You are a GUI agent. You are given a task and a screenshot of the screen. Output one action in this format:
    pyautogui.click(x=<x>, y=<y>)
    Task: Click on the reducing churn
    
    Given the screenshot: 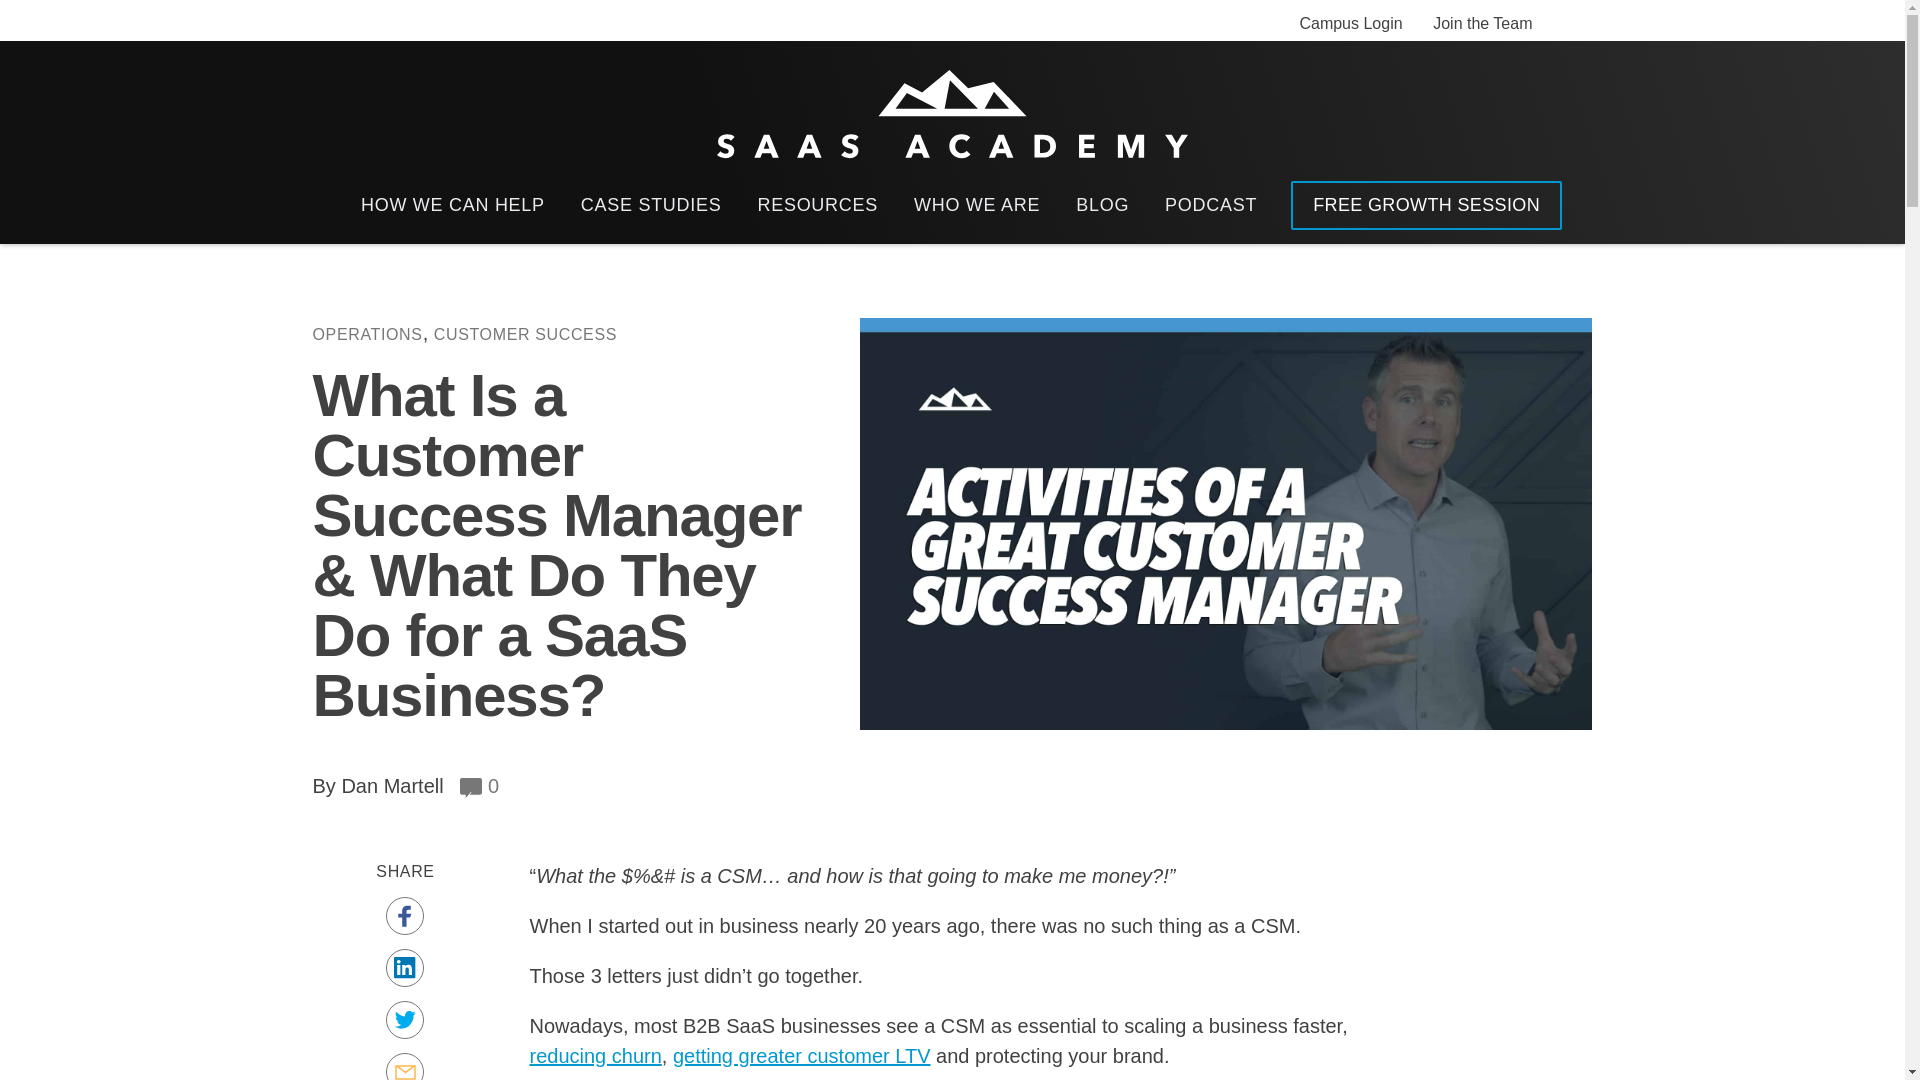 What is the action you would take?
    pyautogui.click(x=596, y=1056)
    